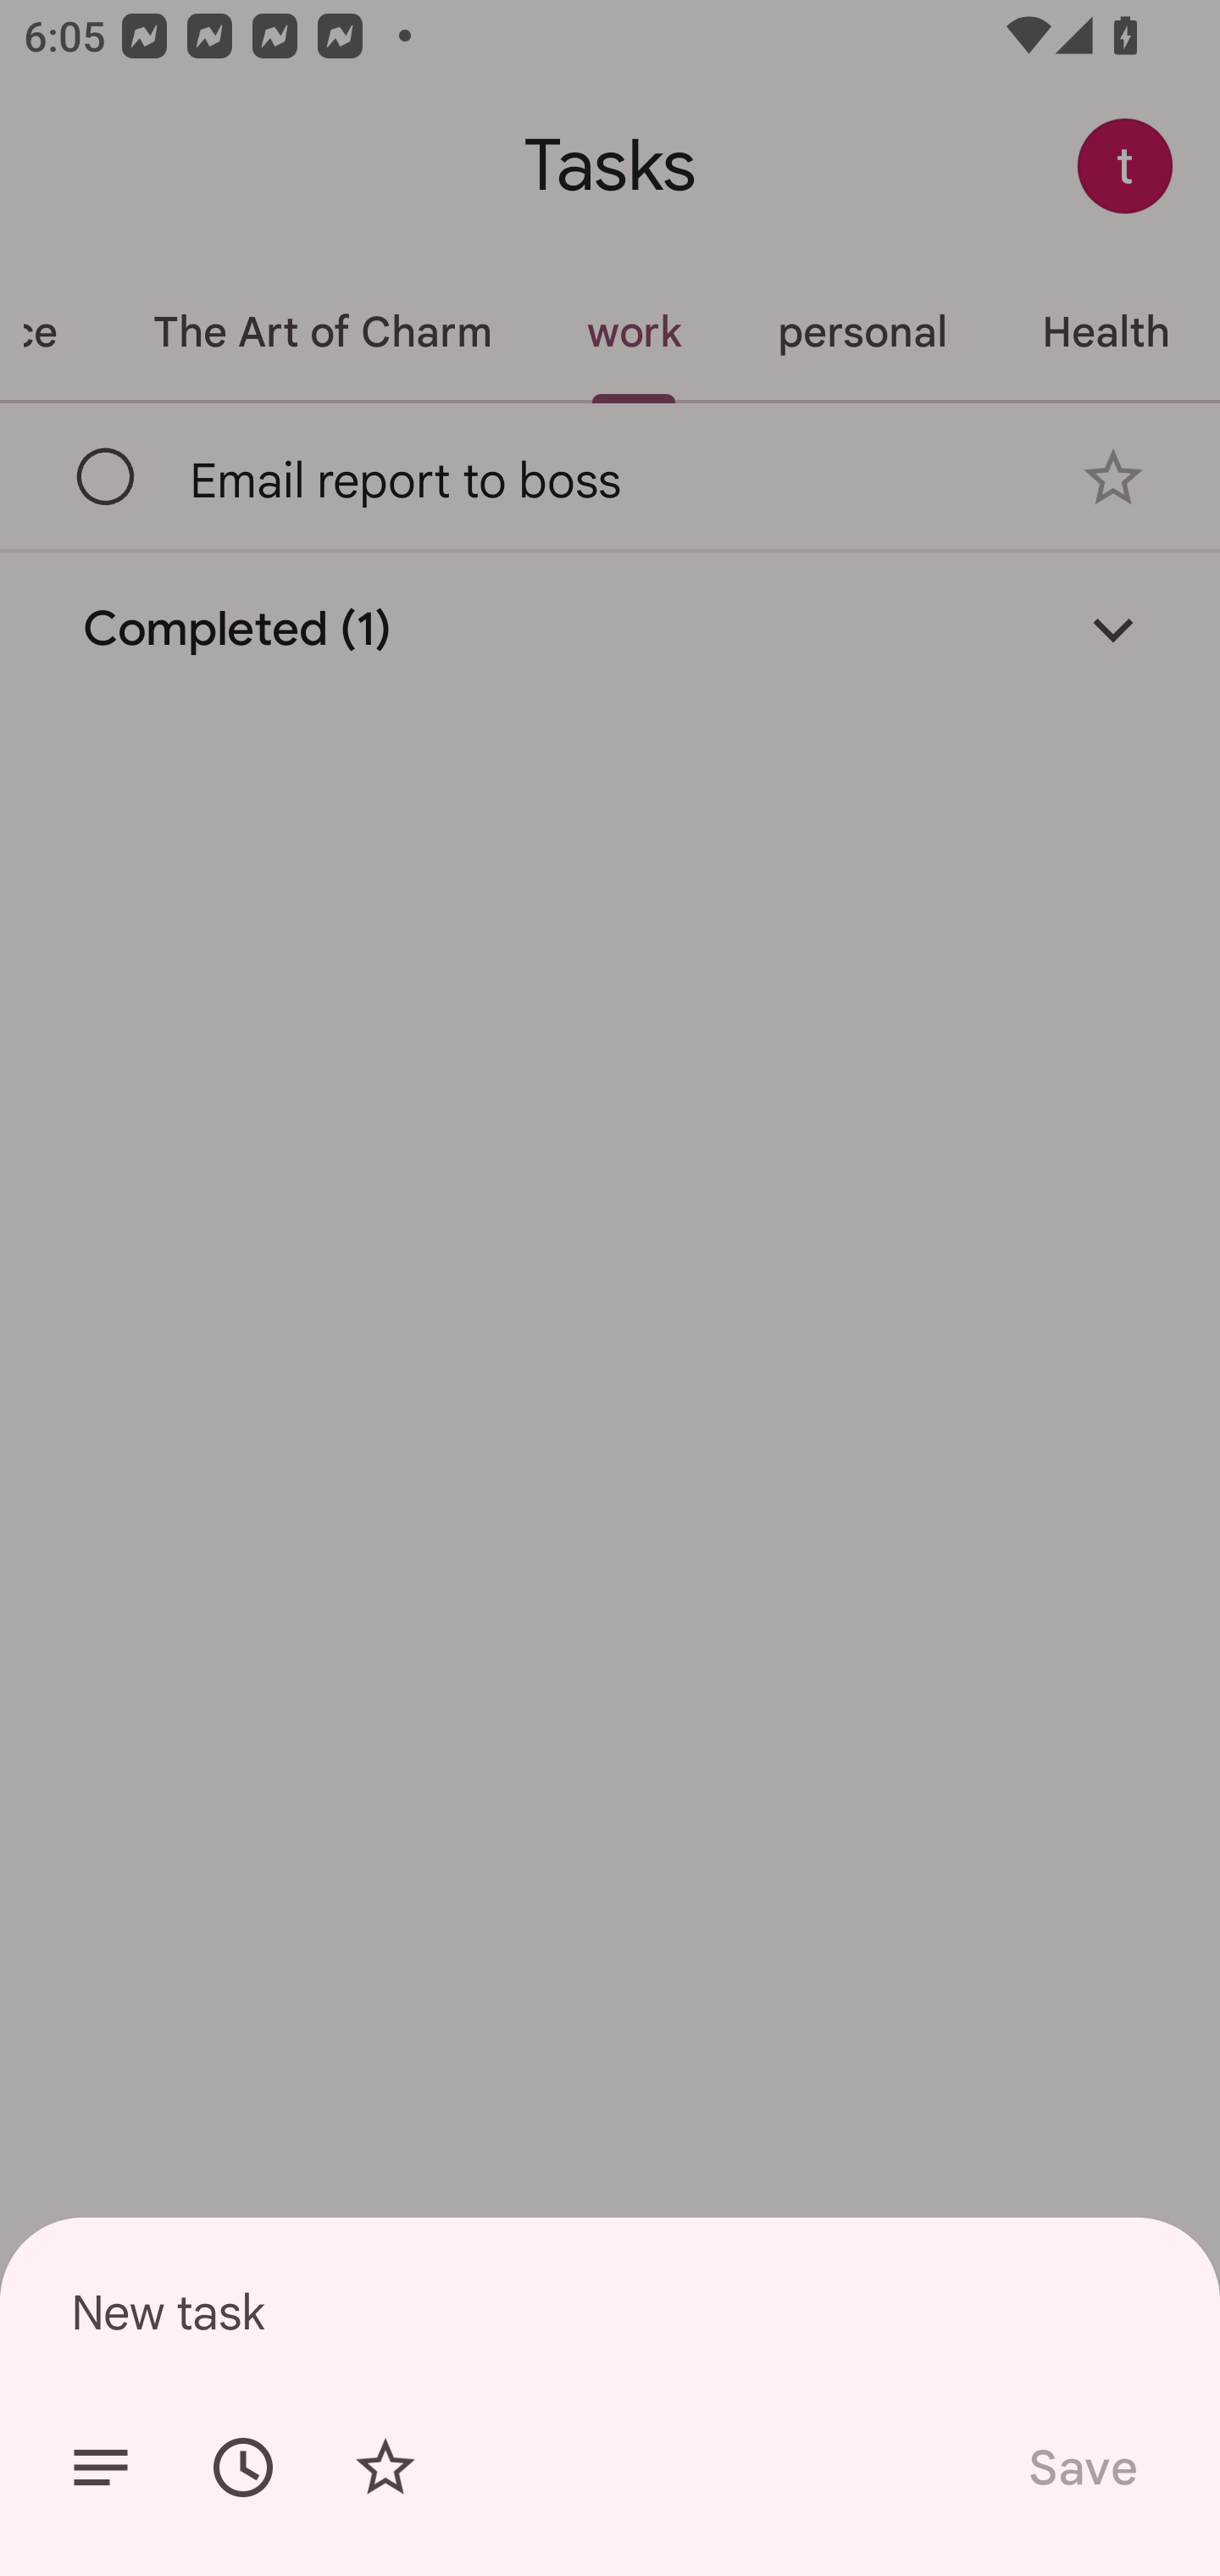 Image resolution: width=1220 pixels, height=2576 pixels. I want to click on Add details, so click(100, 2468).